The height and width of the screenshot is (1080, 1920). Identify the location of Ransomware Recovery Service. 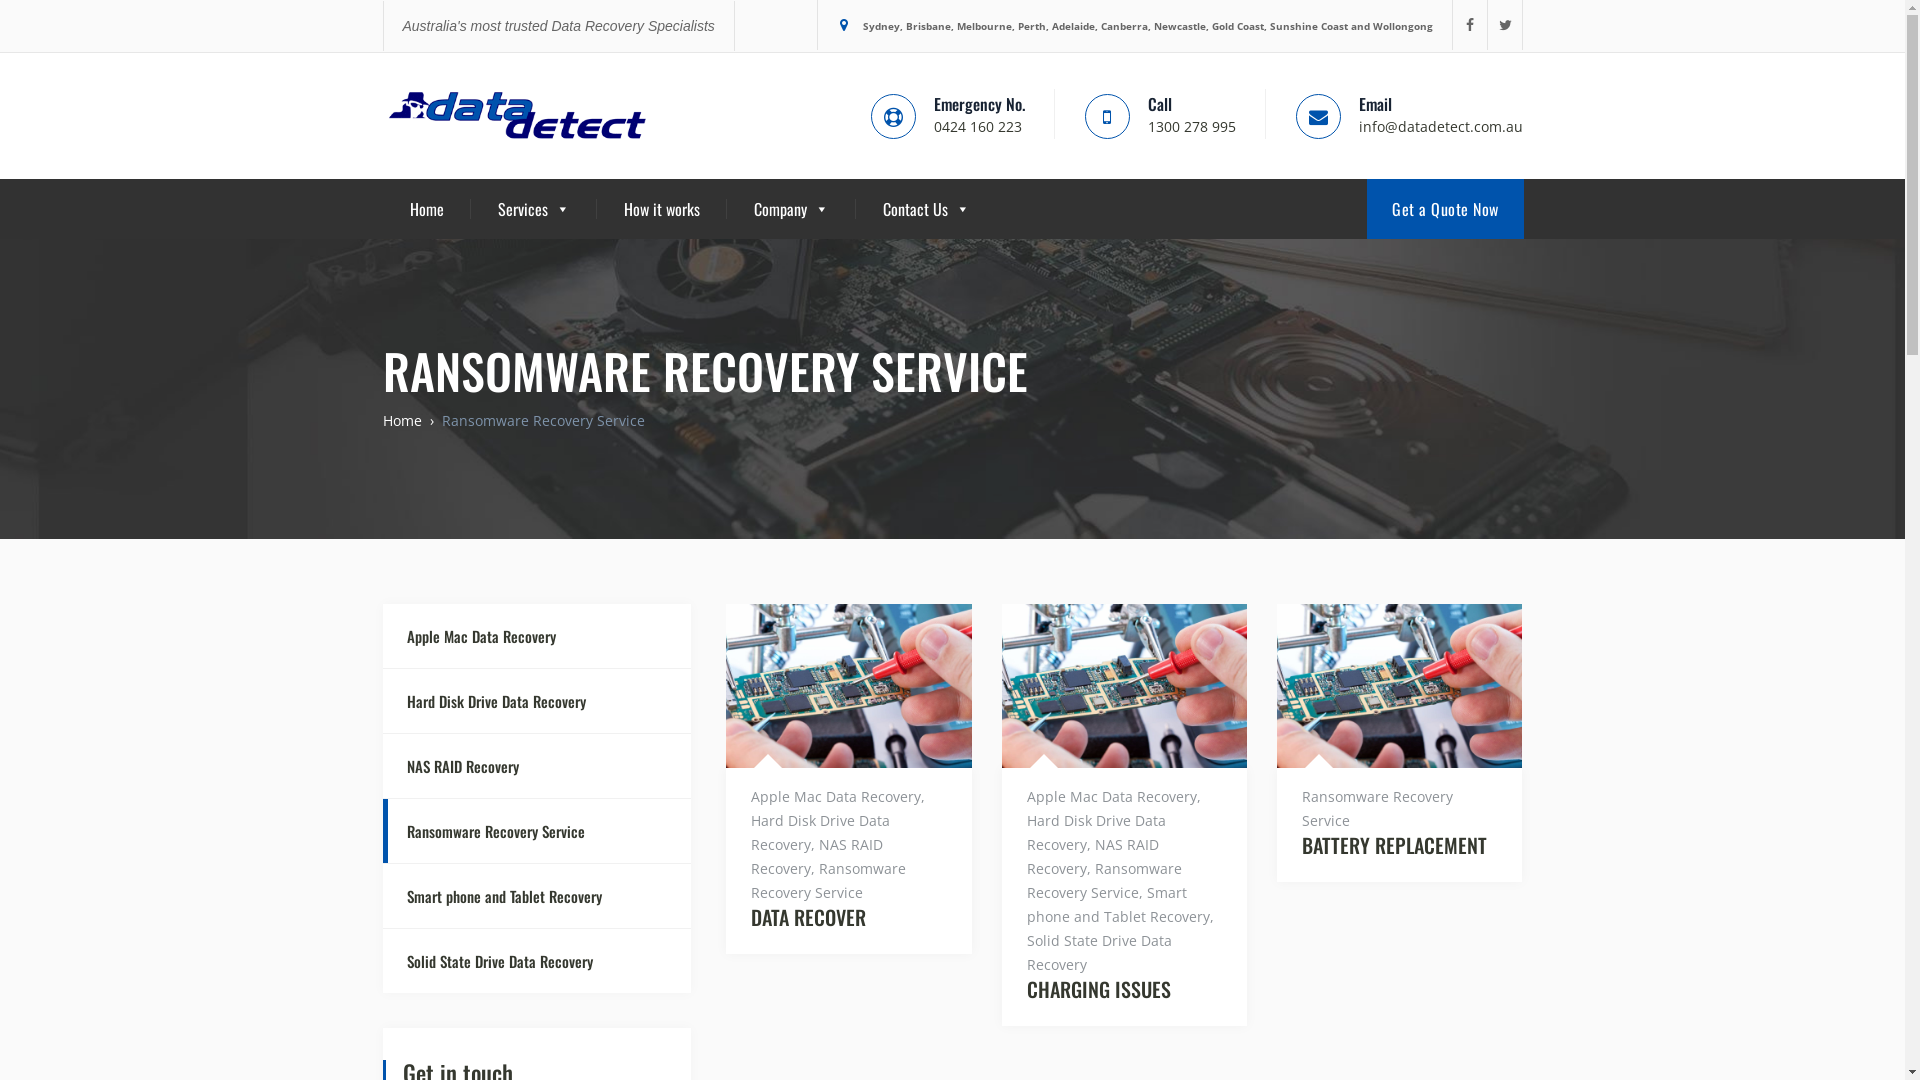
(828, 880).